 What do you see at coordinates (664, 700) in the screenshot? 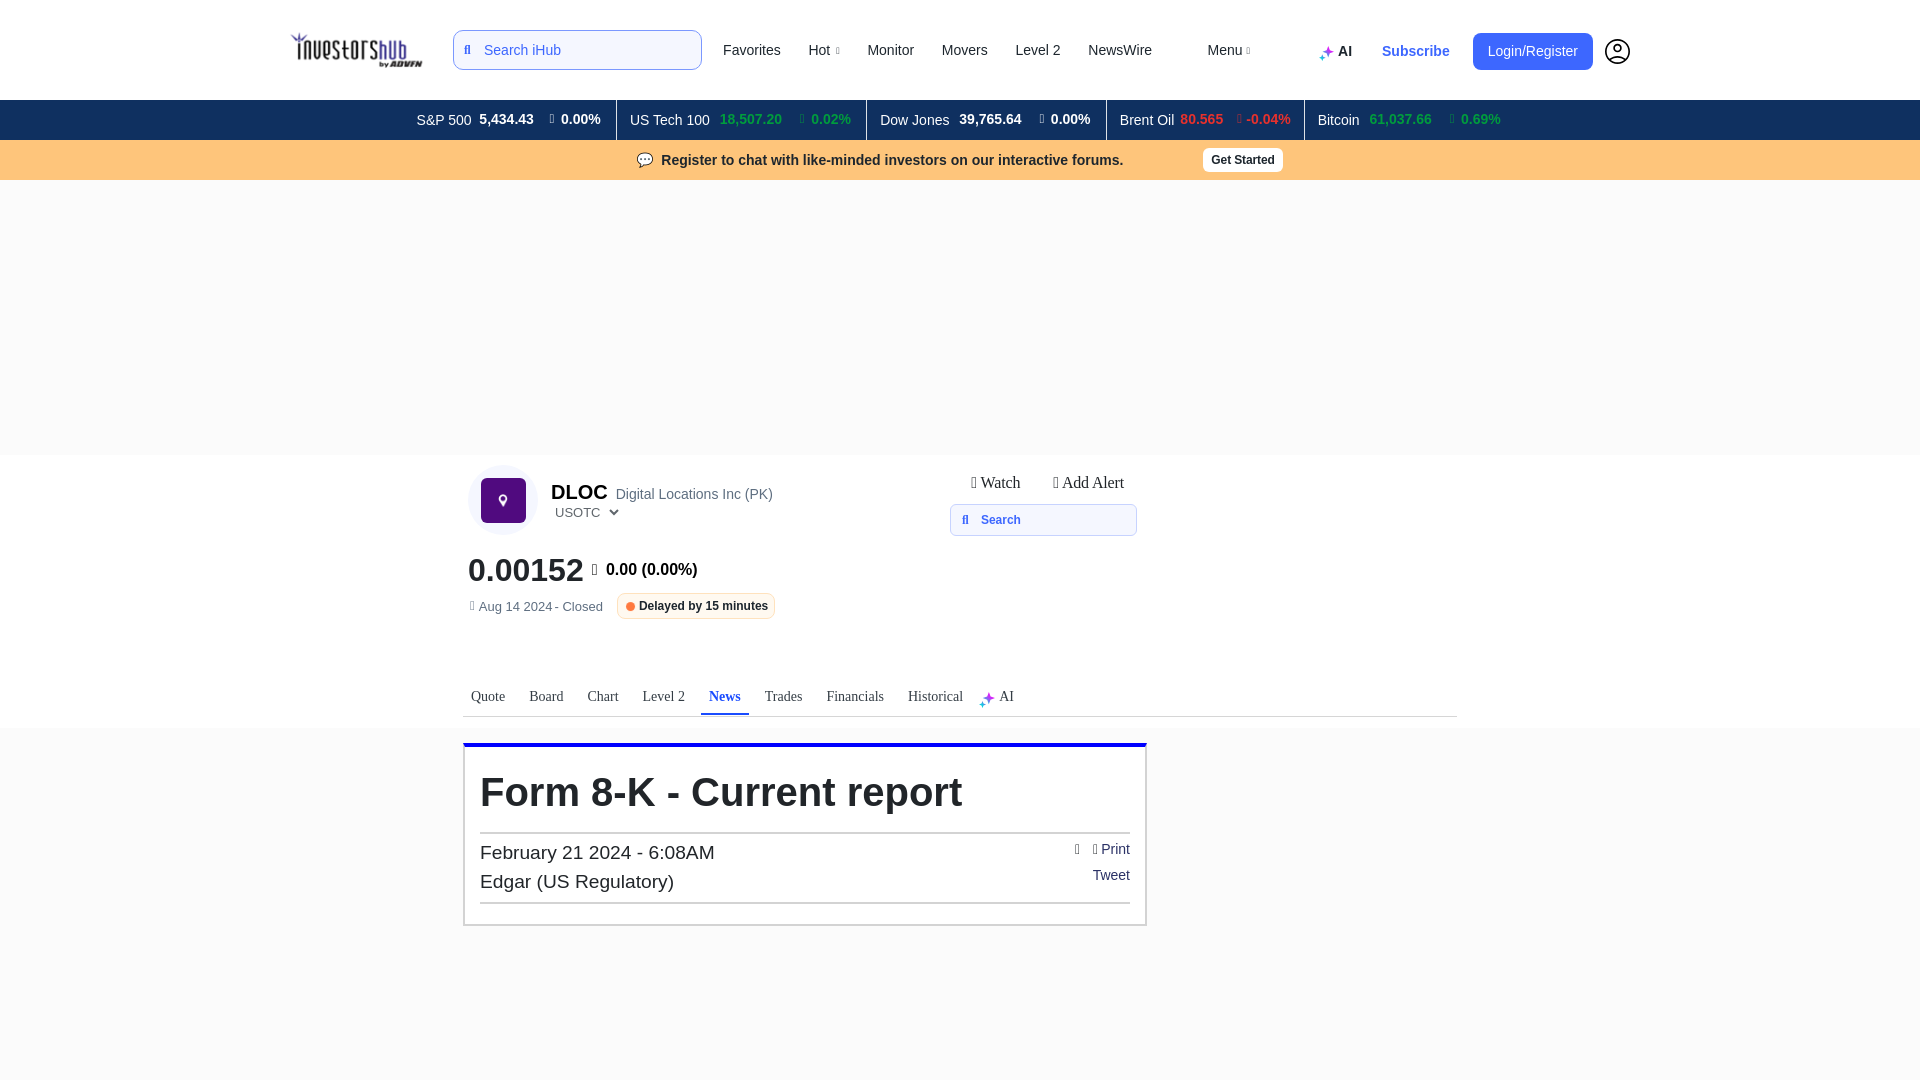
I see `Level 2 for DLOC` at bounding box center [664, 700].